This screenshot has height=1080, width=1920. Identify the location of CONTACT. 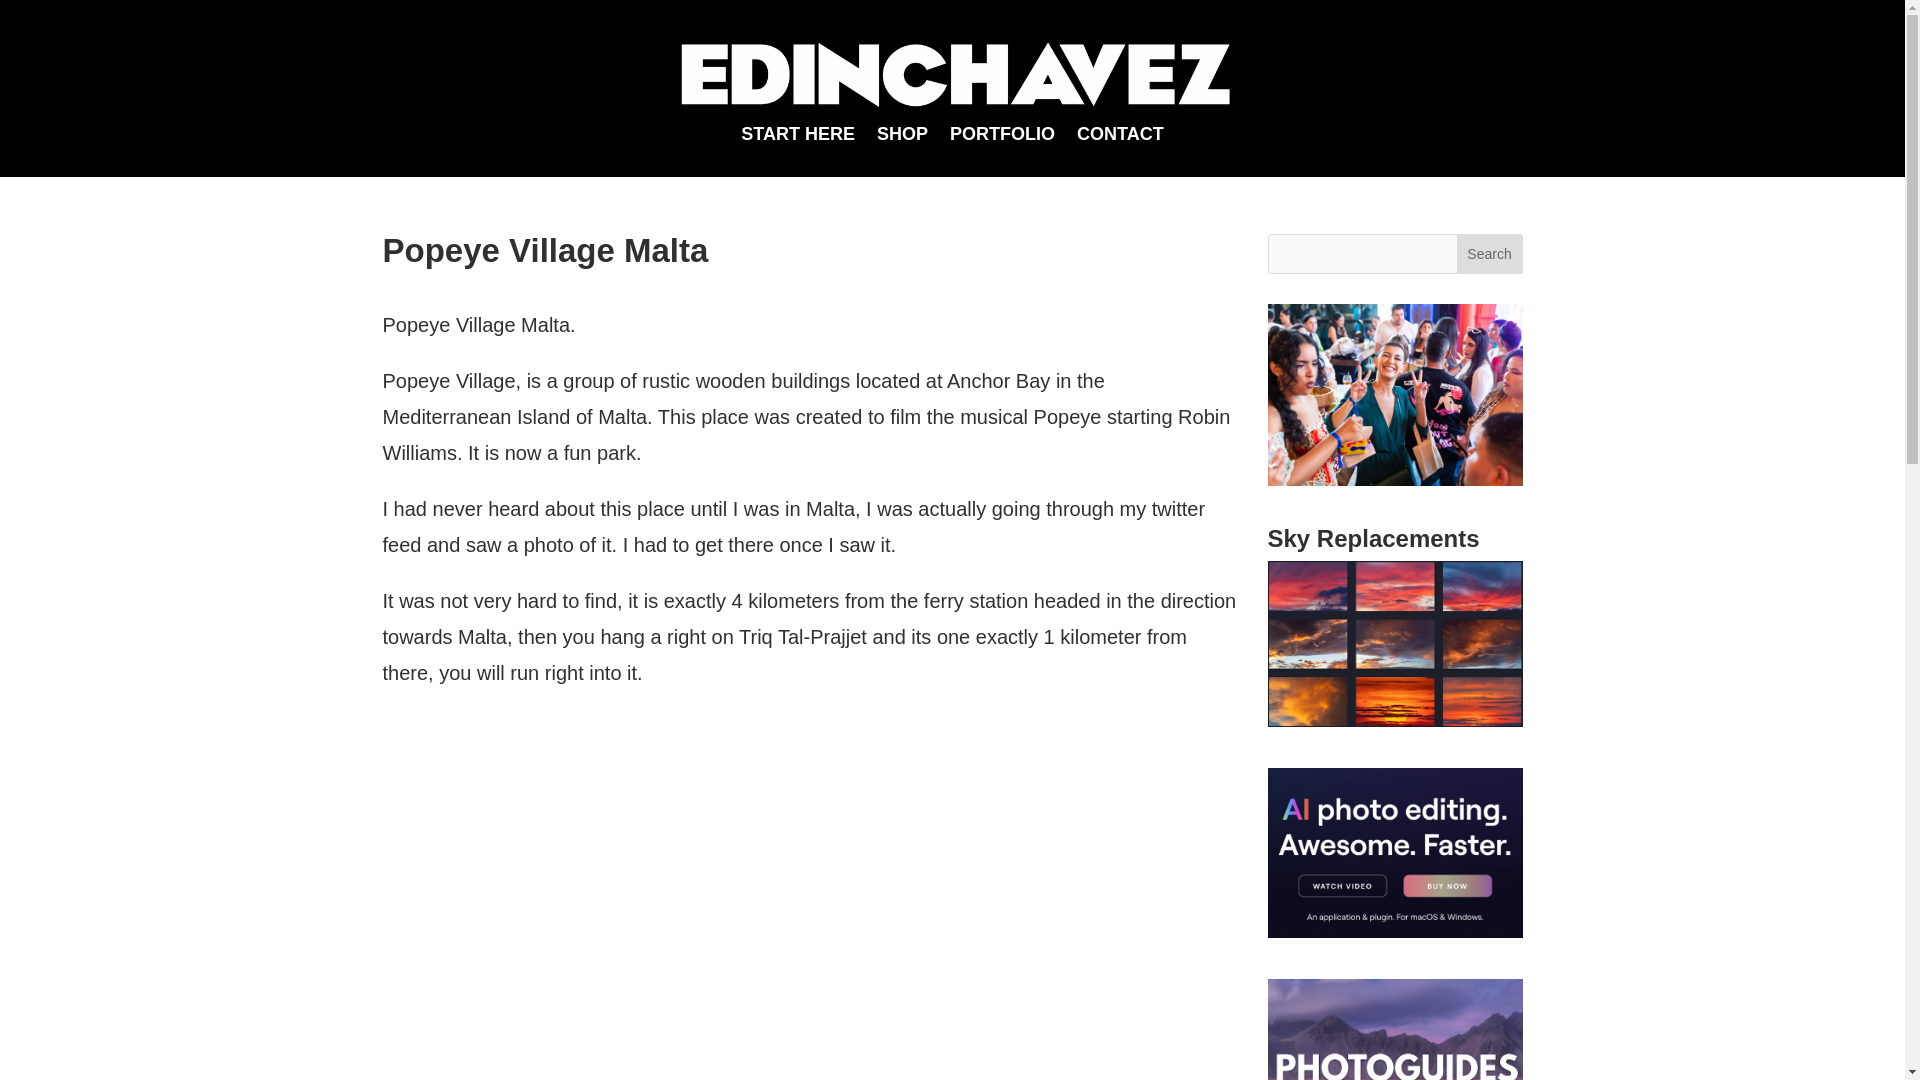
(1120, 136).